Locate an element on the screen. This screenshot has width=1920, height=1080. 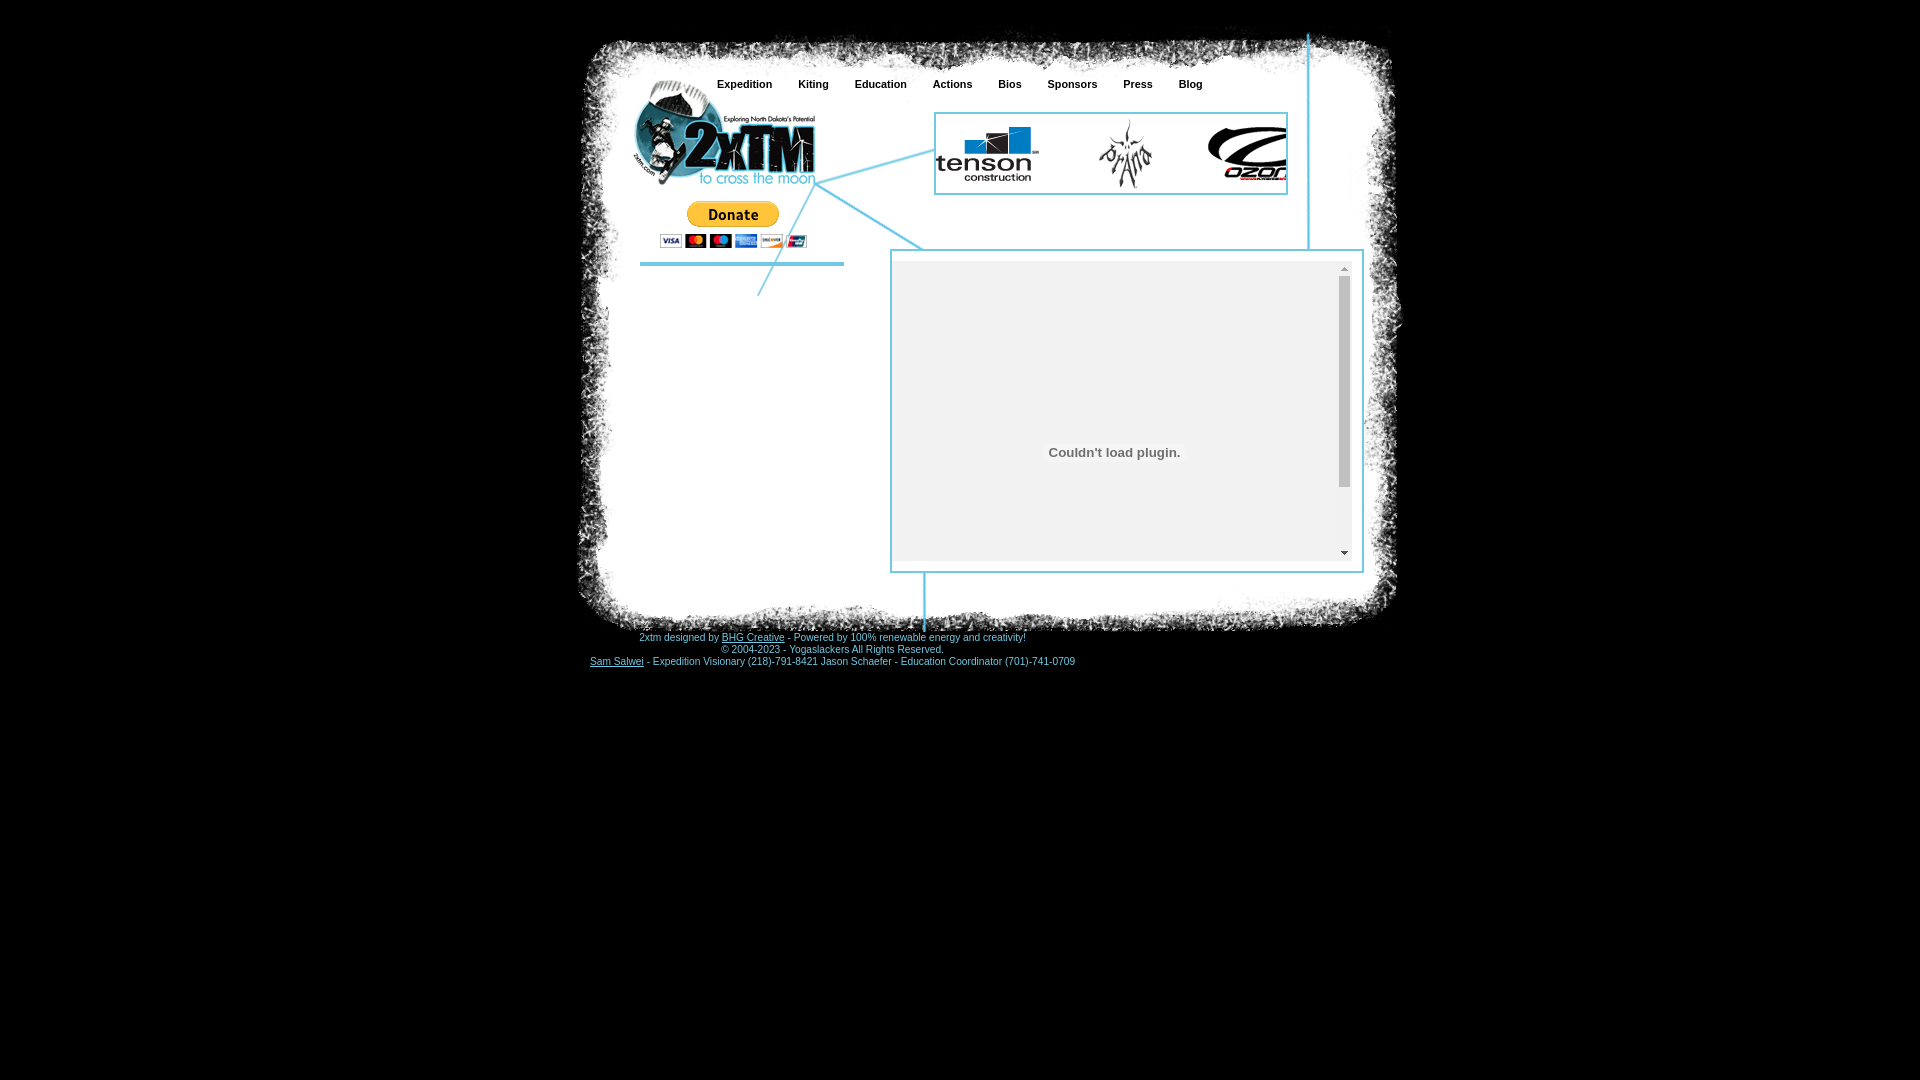
Education is located at coordinates (879, 84).